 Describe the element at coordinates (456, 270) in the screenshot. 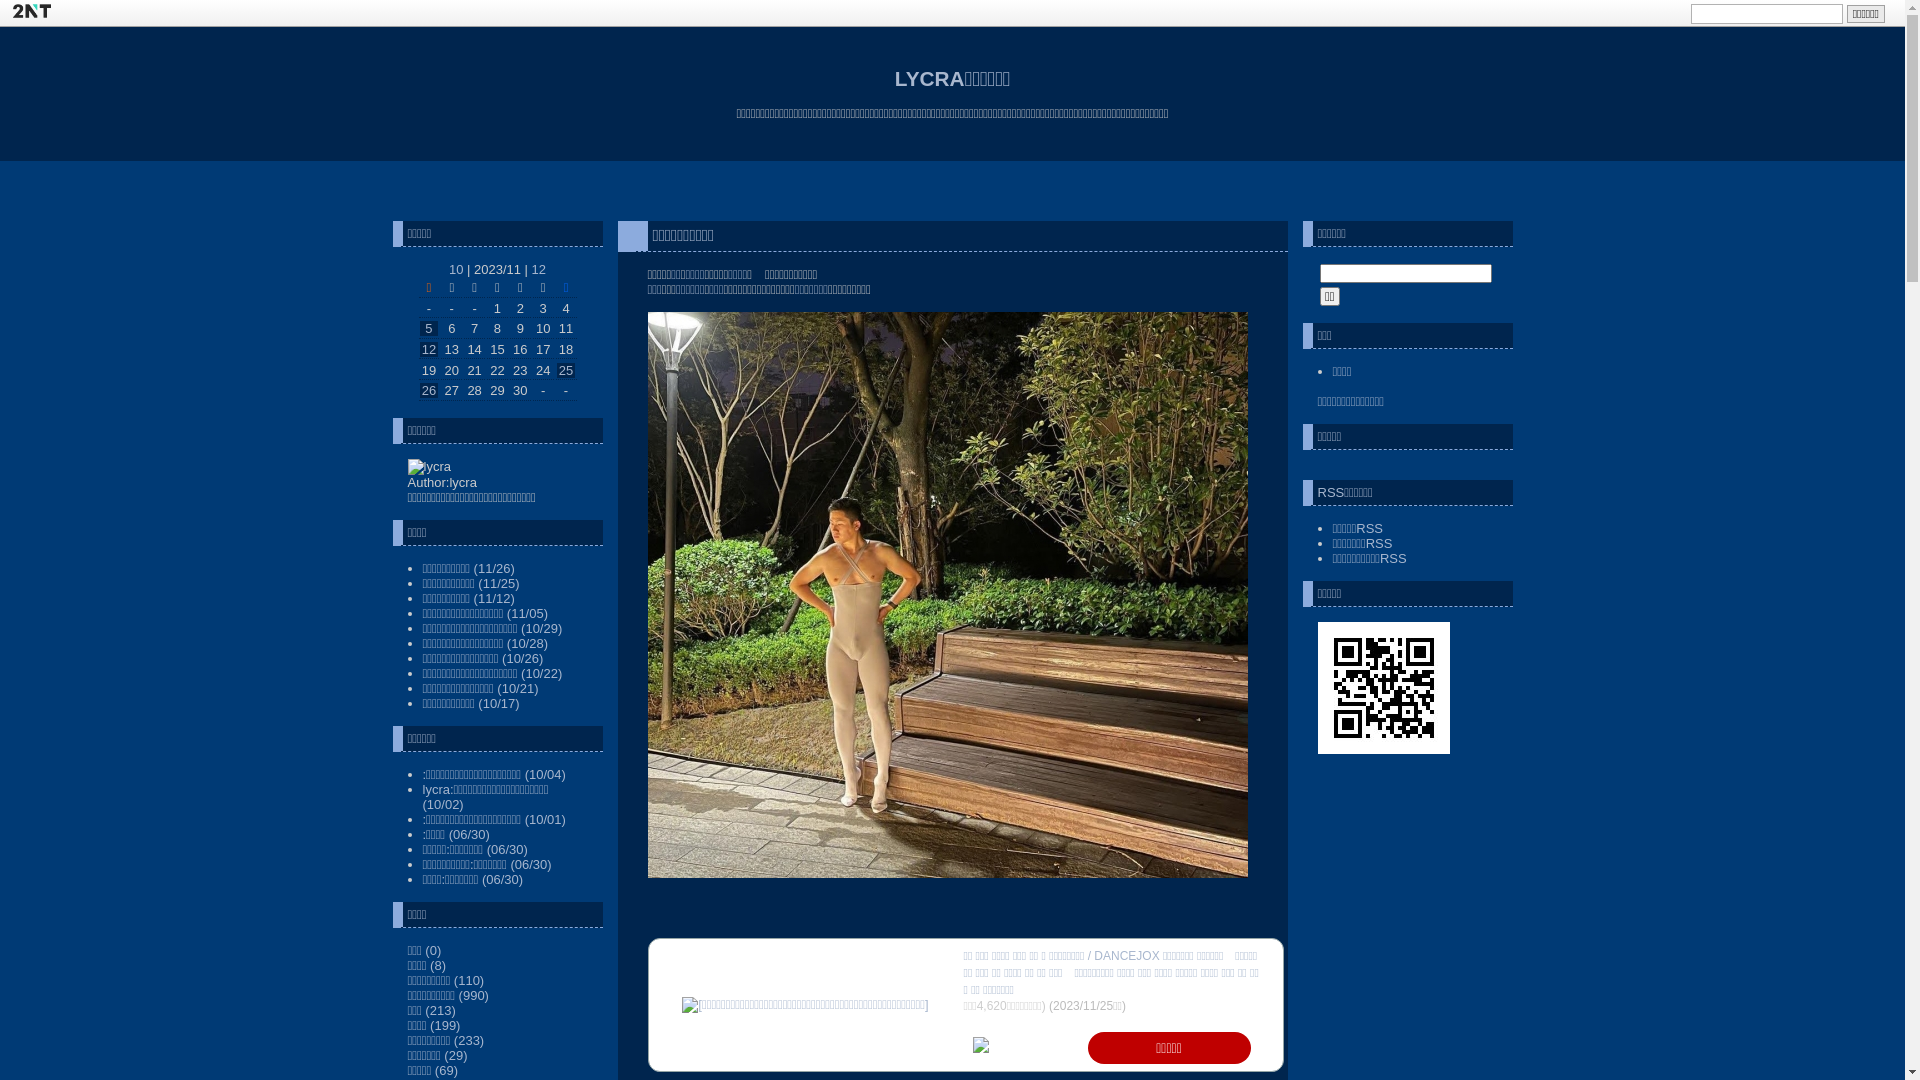

I see `10` at that location.